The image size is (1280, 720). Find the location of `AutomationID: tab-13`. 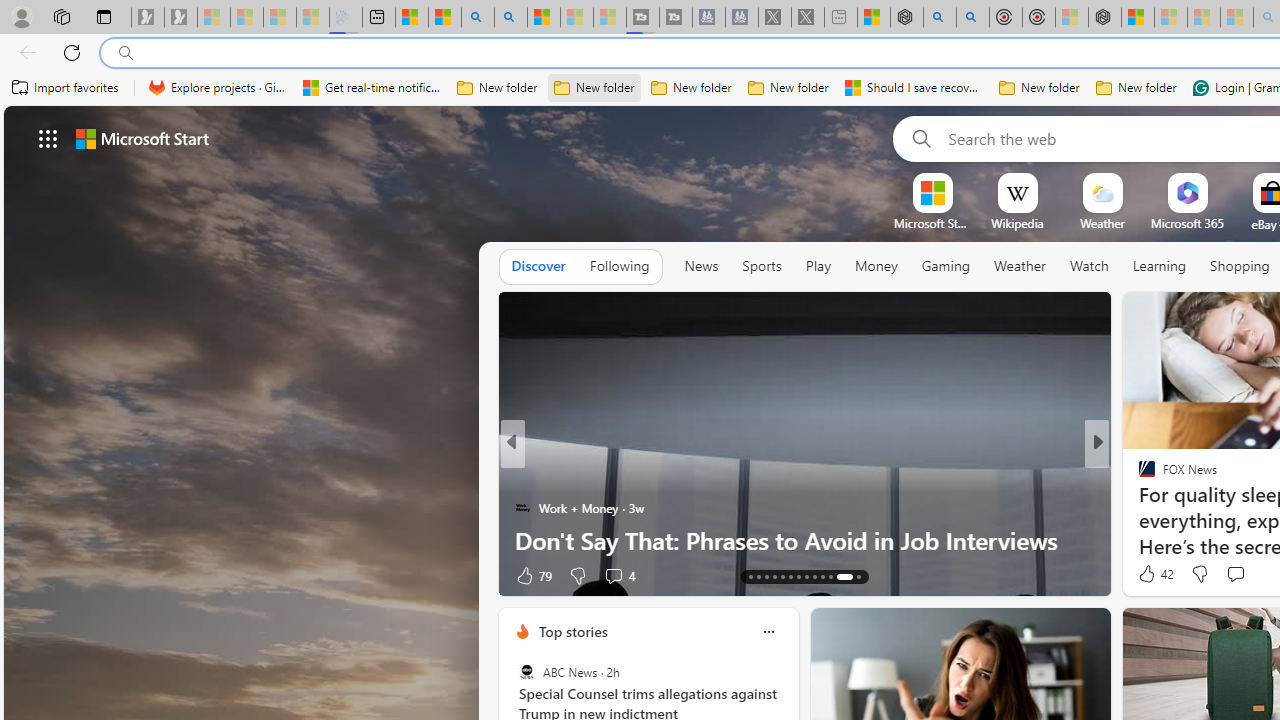

AutomationID: tab-13 is located at coordinates (750, 576).